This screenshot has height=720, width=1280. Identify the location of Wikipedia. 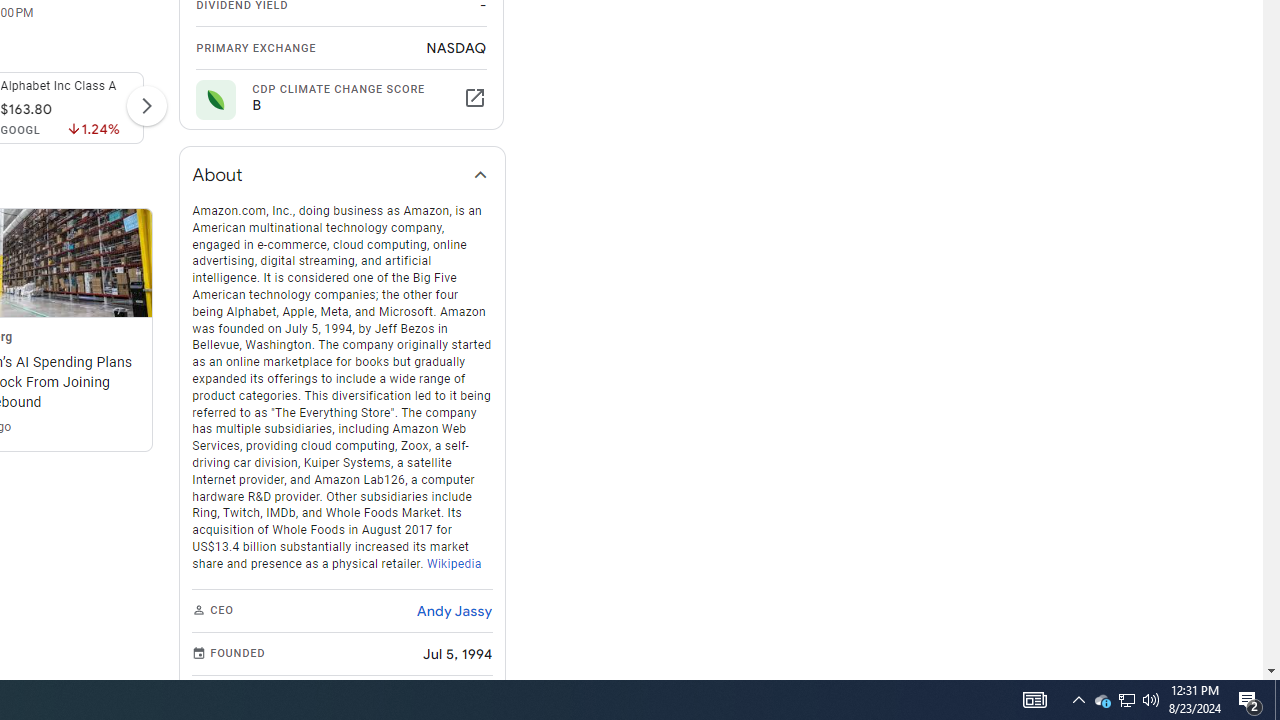
(454, 562).